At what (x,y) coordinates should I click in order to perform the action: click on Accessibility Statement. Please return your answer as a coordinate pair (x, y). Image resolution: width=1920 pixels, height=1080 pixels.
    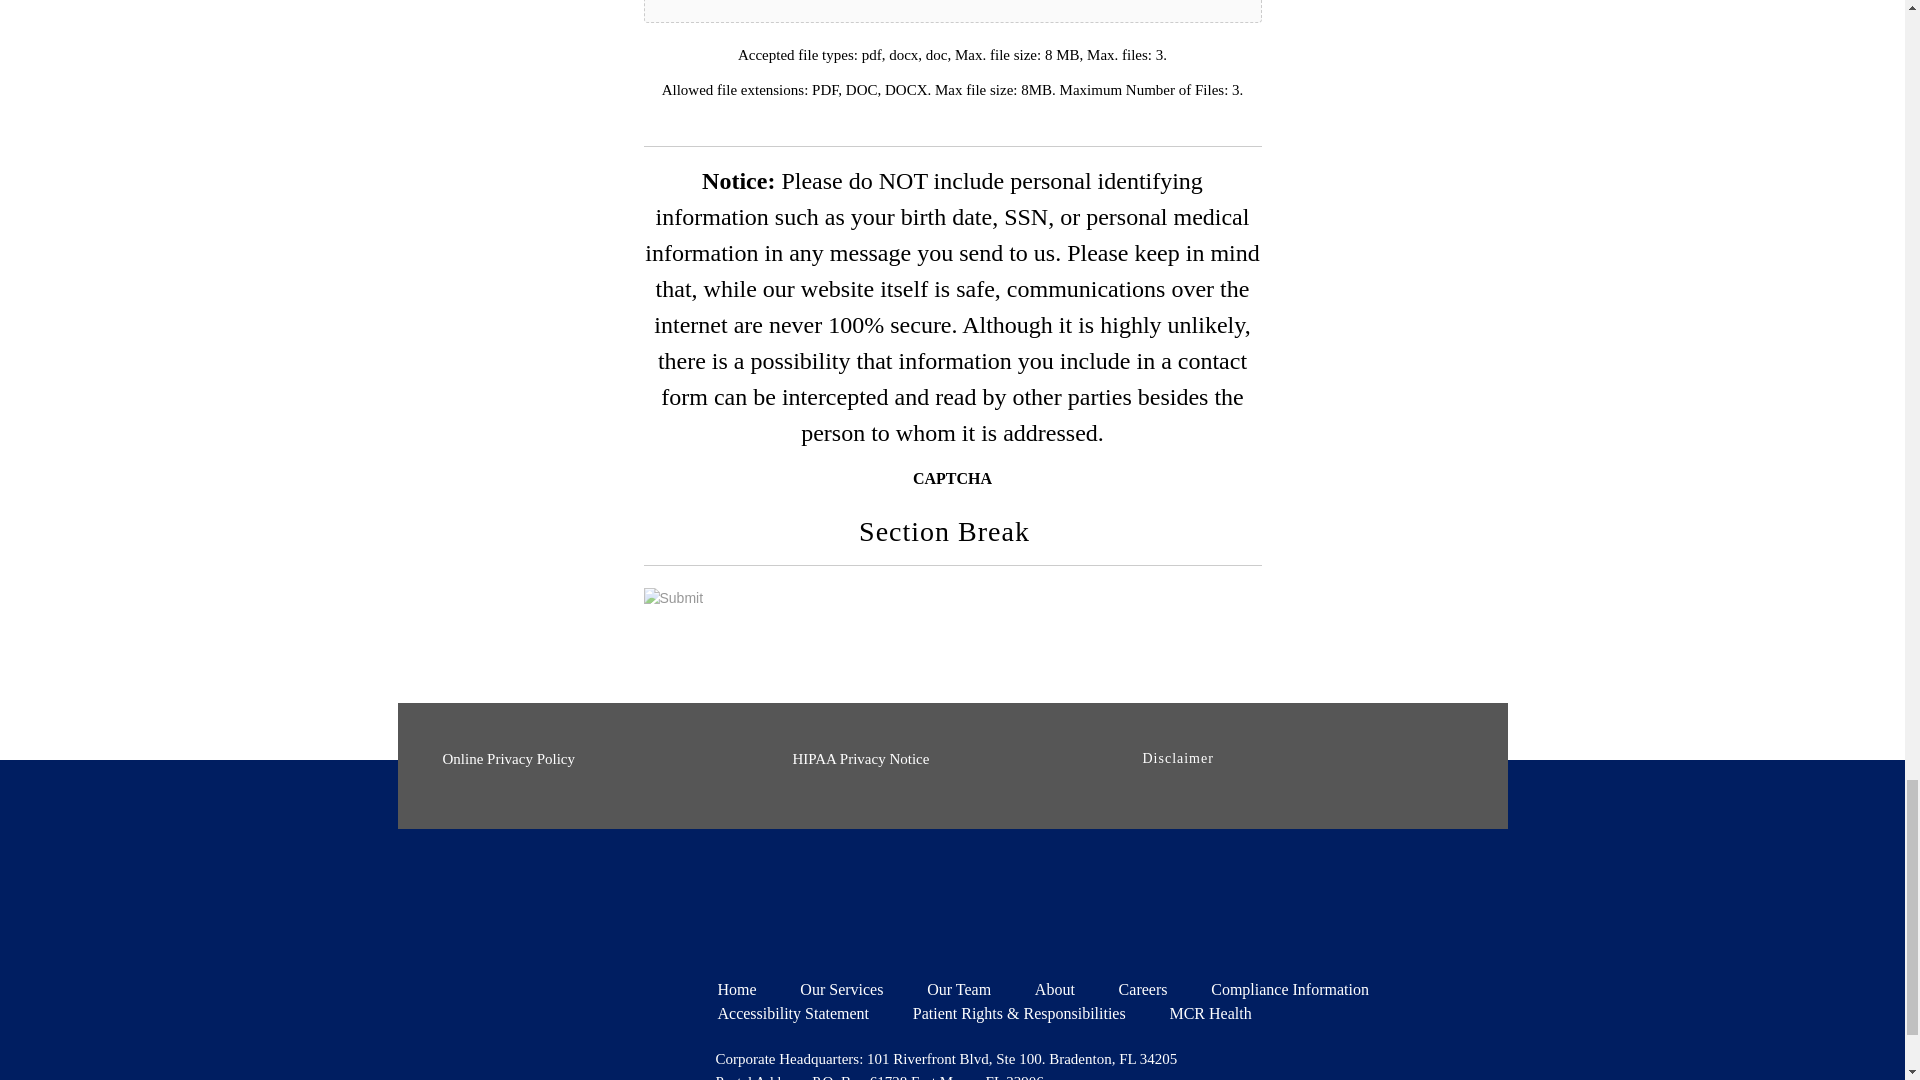
    Looking at the image, I should click on (794, 1013).